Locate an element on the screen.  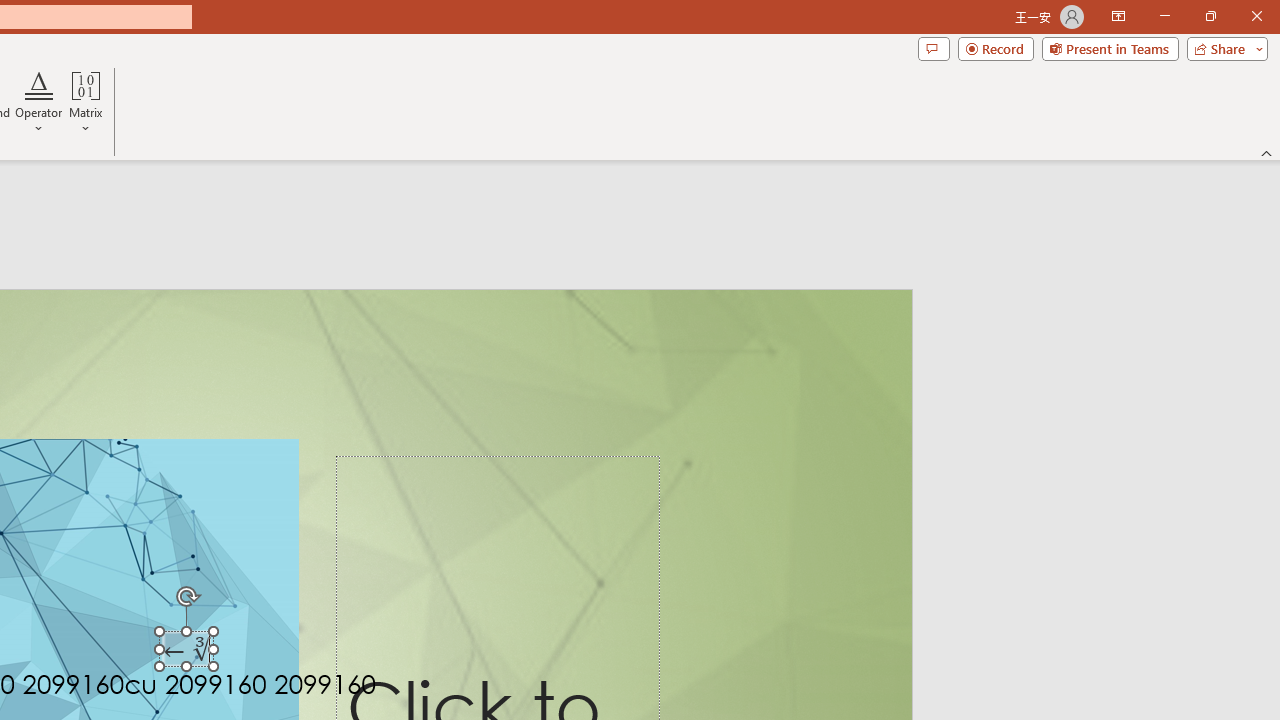
Matrix is located at coordinates (86, 102).